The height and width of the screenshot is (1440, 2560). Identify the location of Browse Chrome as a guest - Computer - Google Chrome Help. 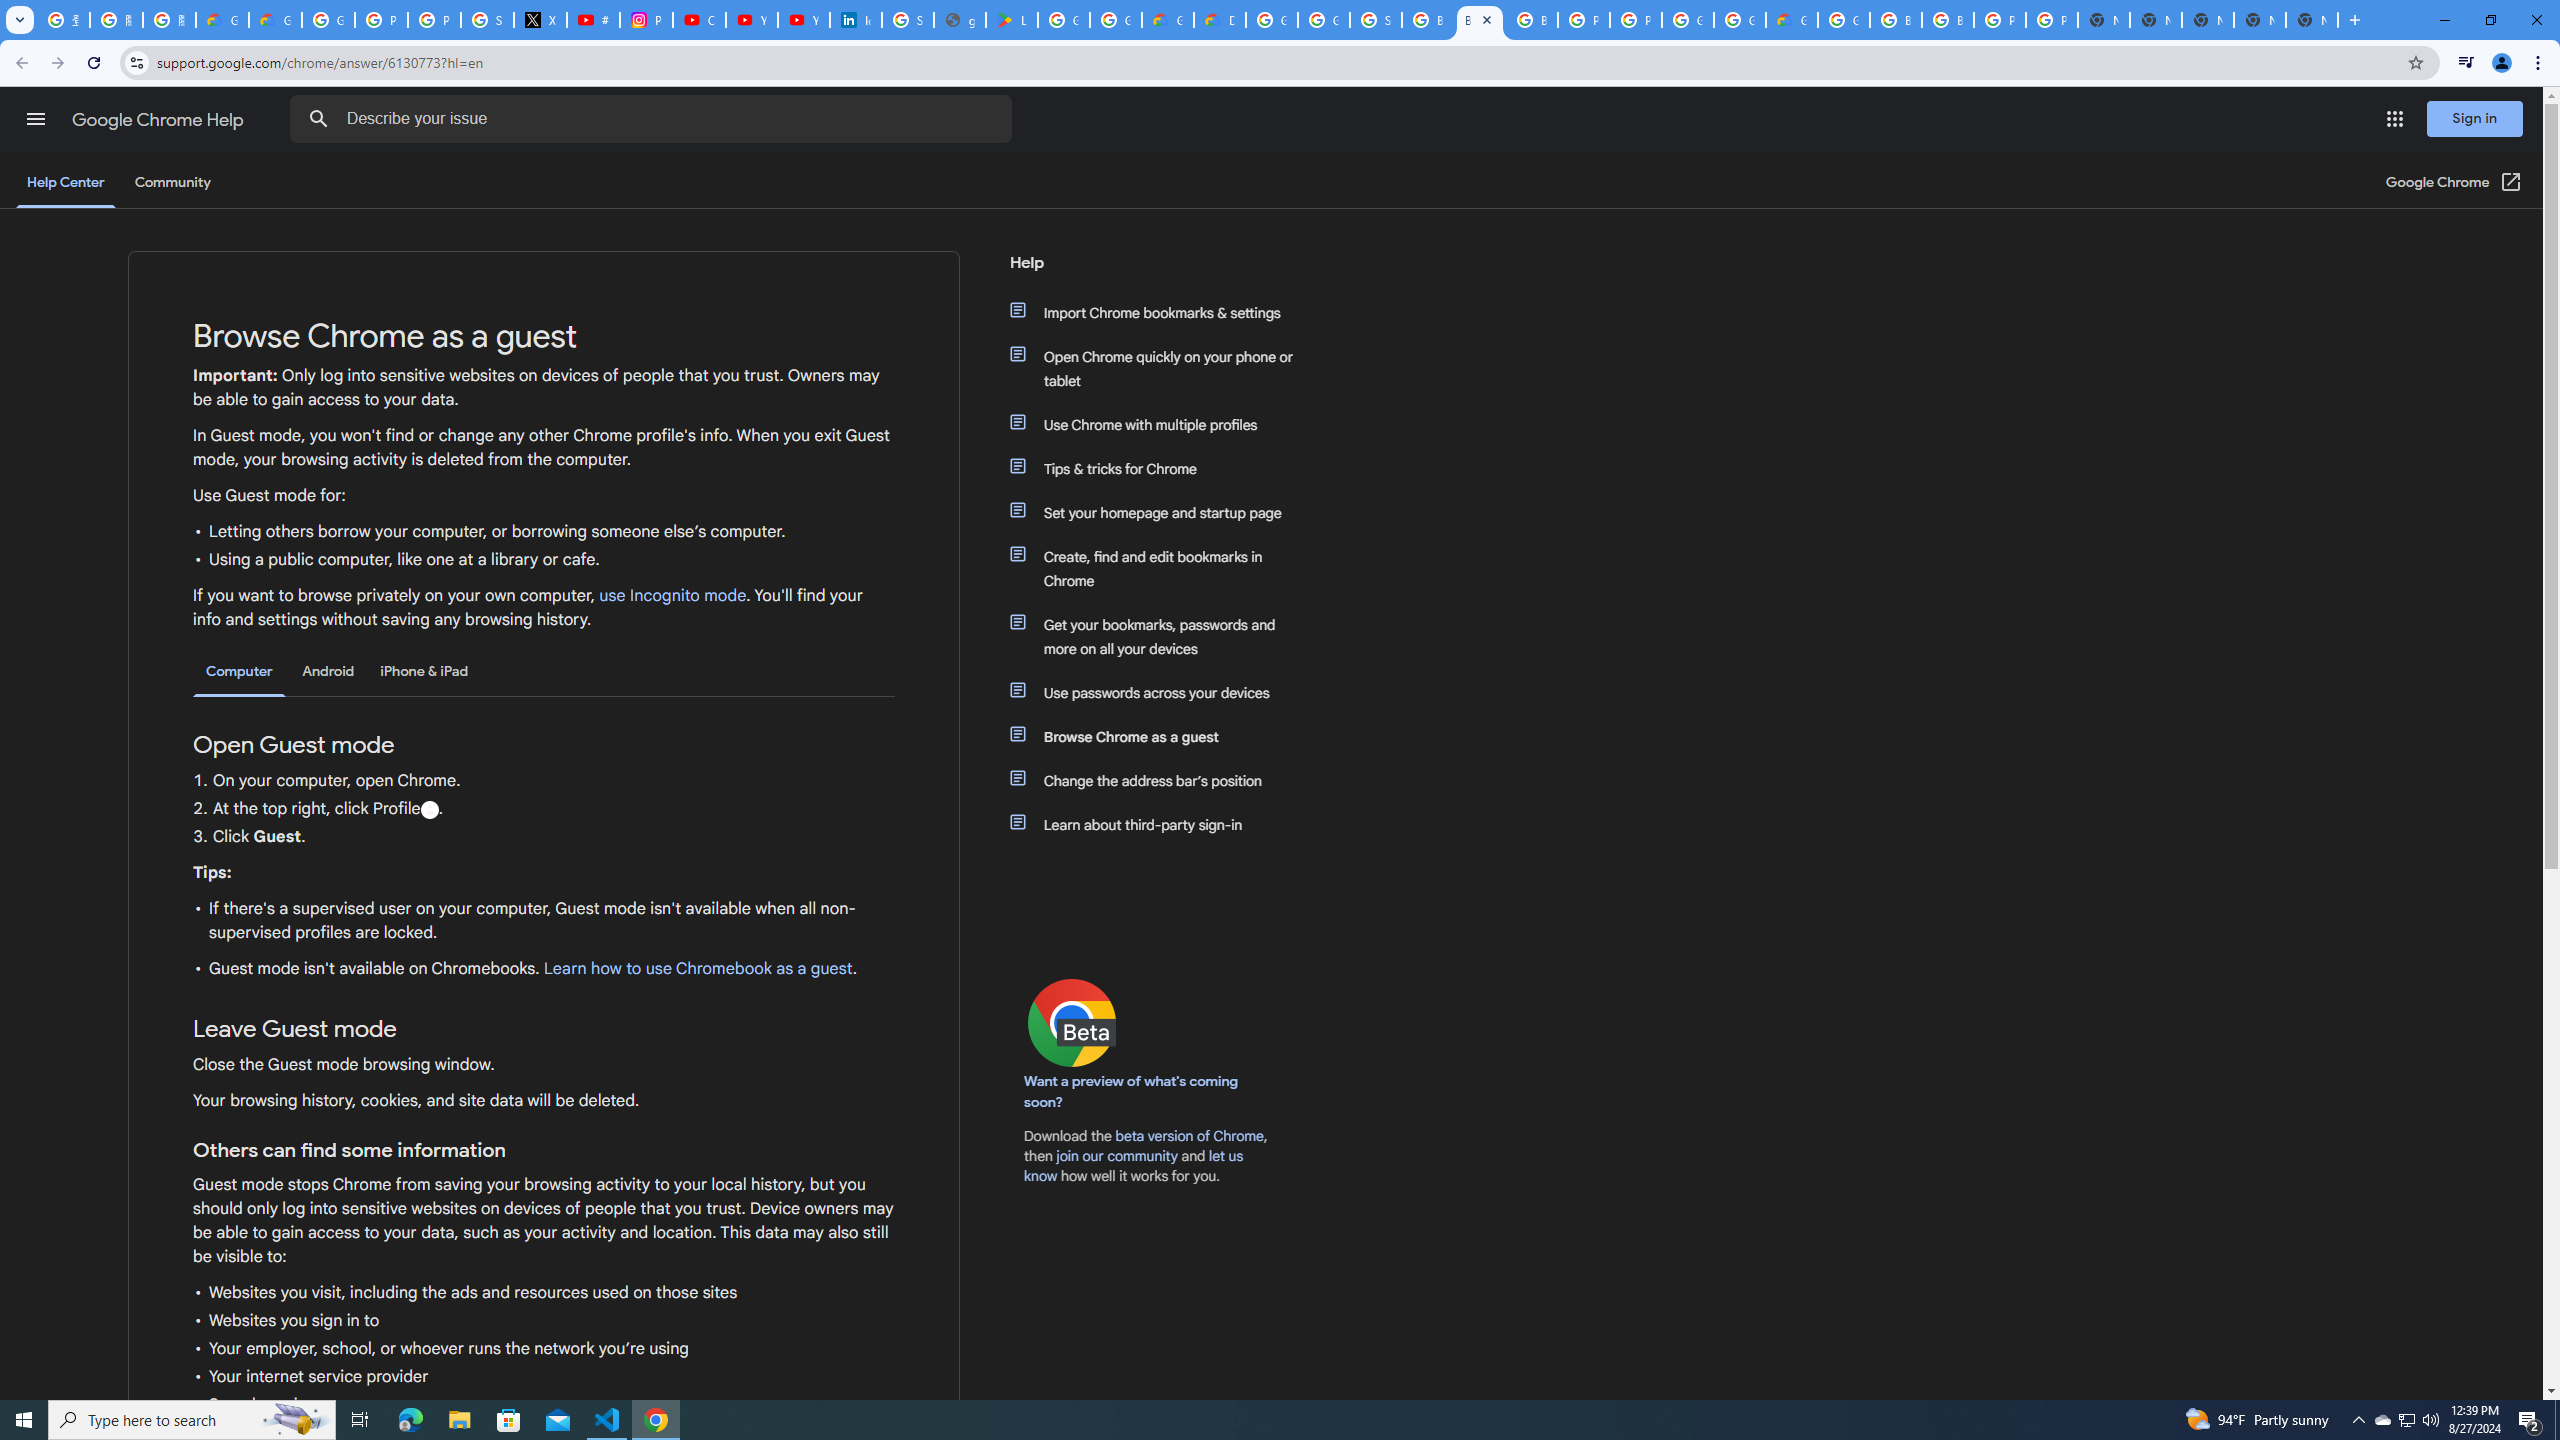
(1479, 20).